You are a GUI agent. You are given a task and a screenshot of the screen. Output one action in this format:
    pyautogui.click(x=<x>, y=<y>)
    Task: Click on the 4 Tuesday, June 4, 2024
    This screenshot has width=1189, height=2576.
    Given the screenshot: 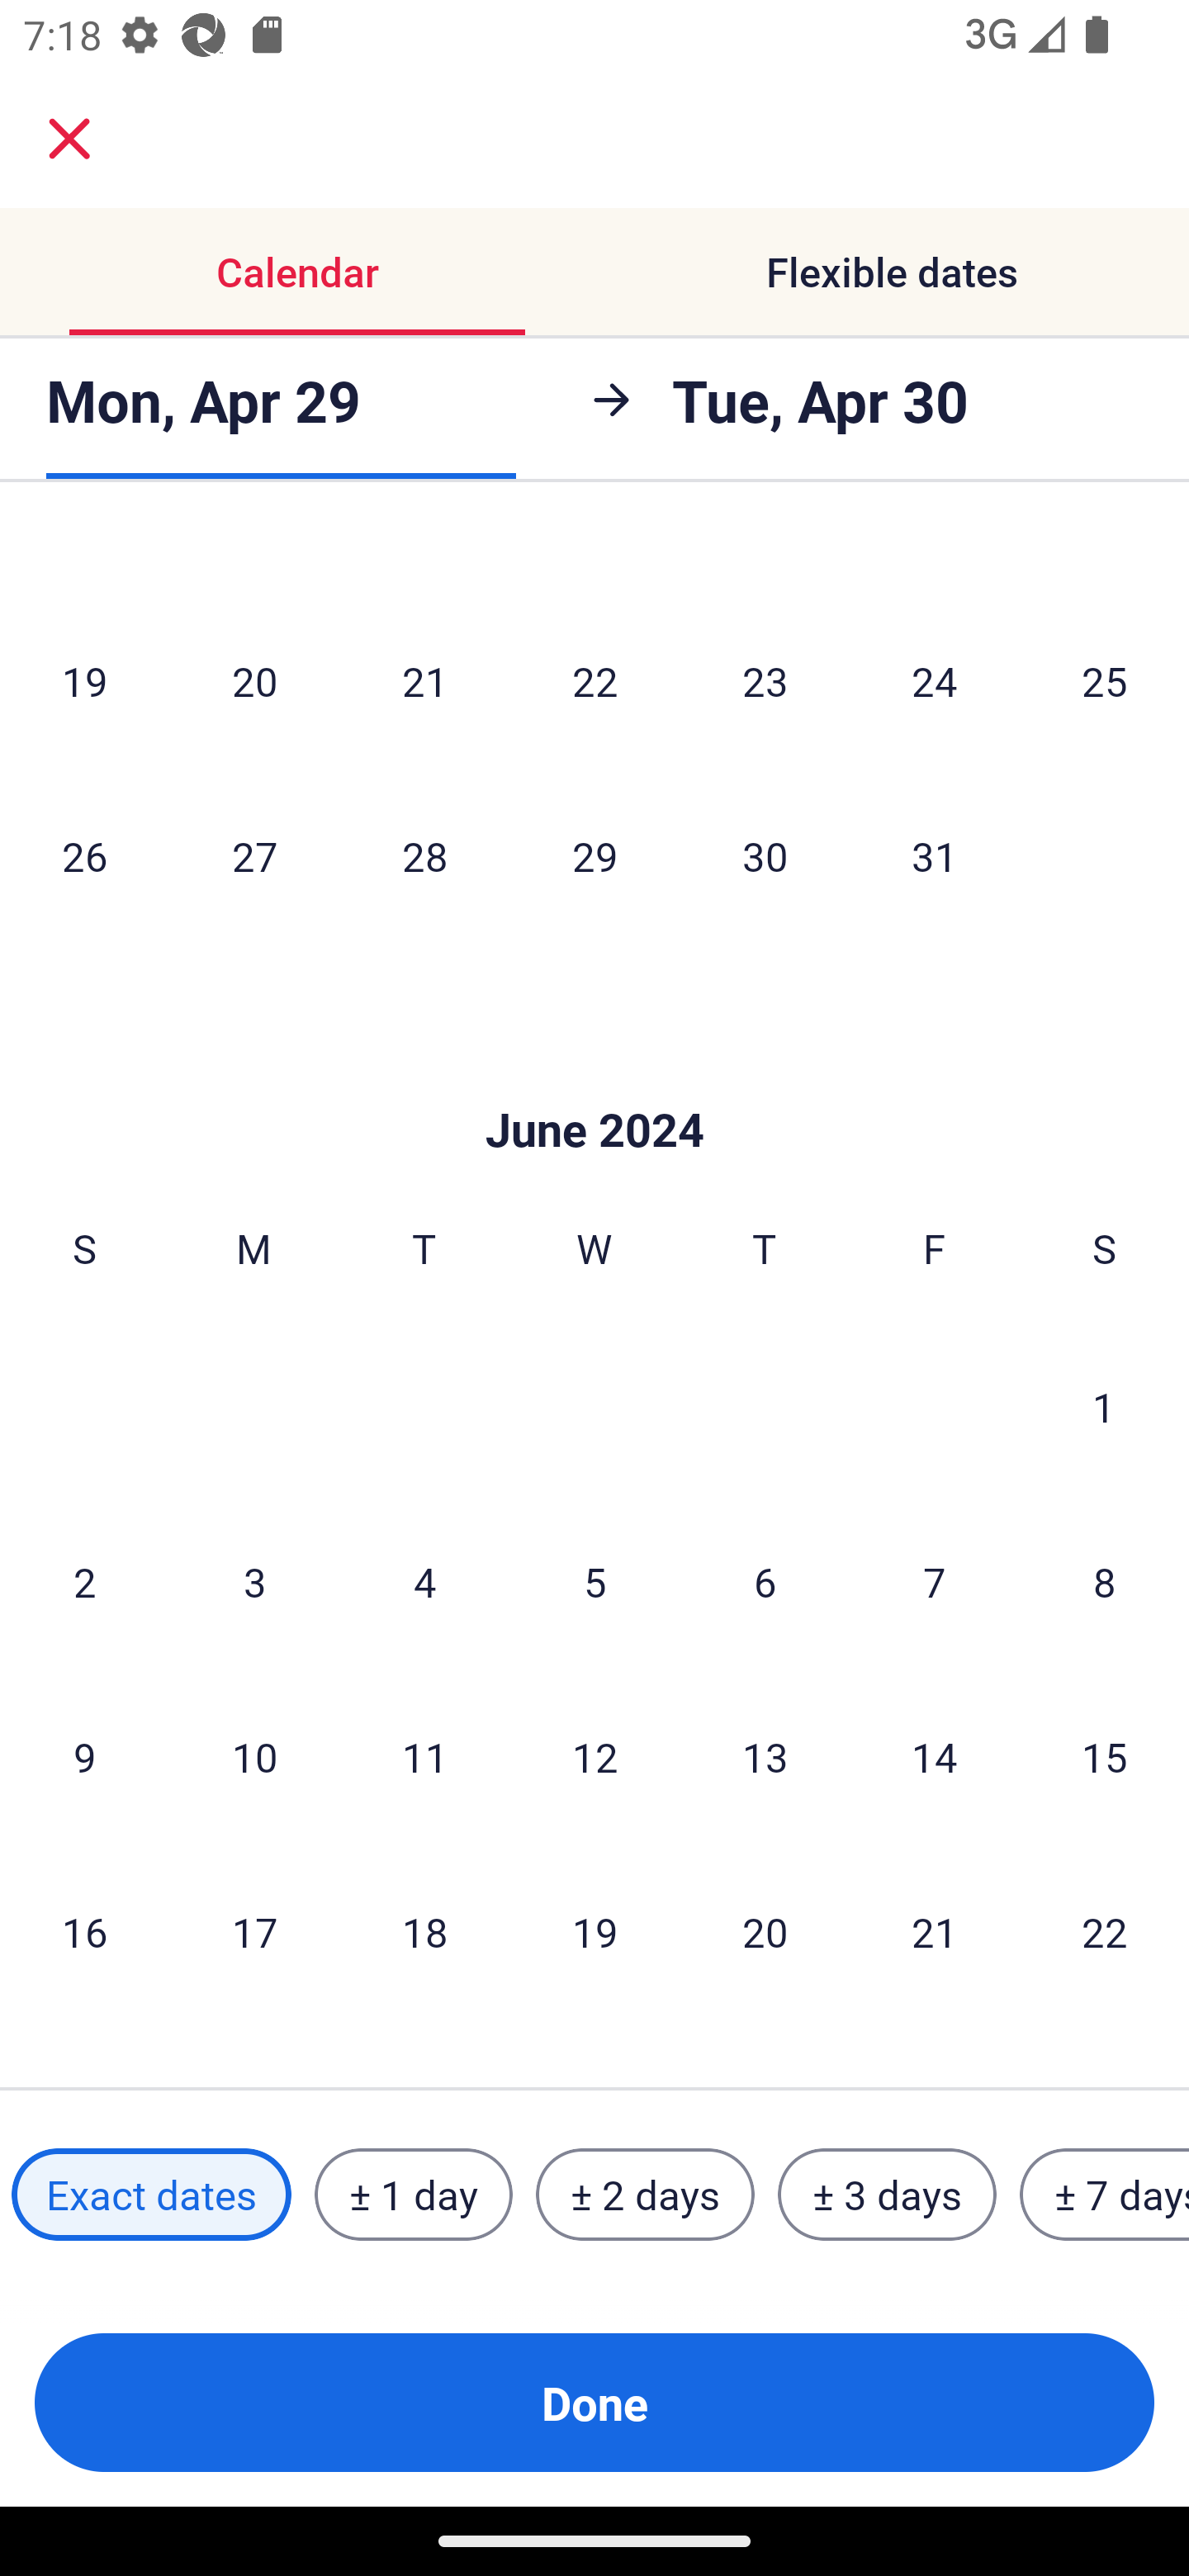 What is the action you would take?
    pyautogui.click(x=424, y=1581)
    